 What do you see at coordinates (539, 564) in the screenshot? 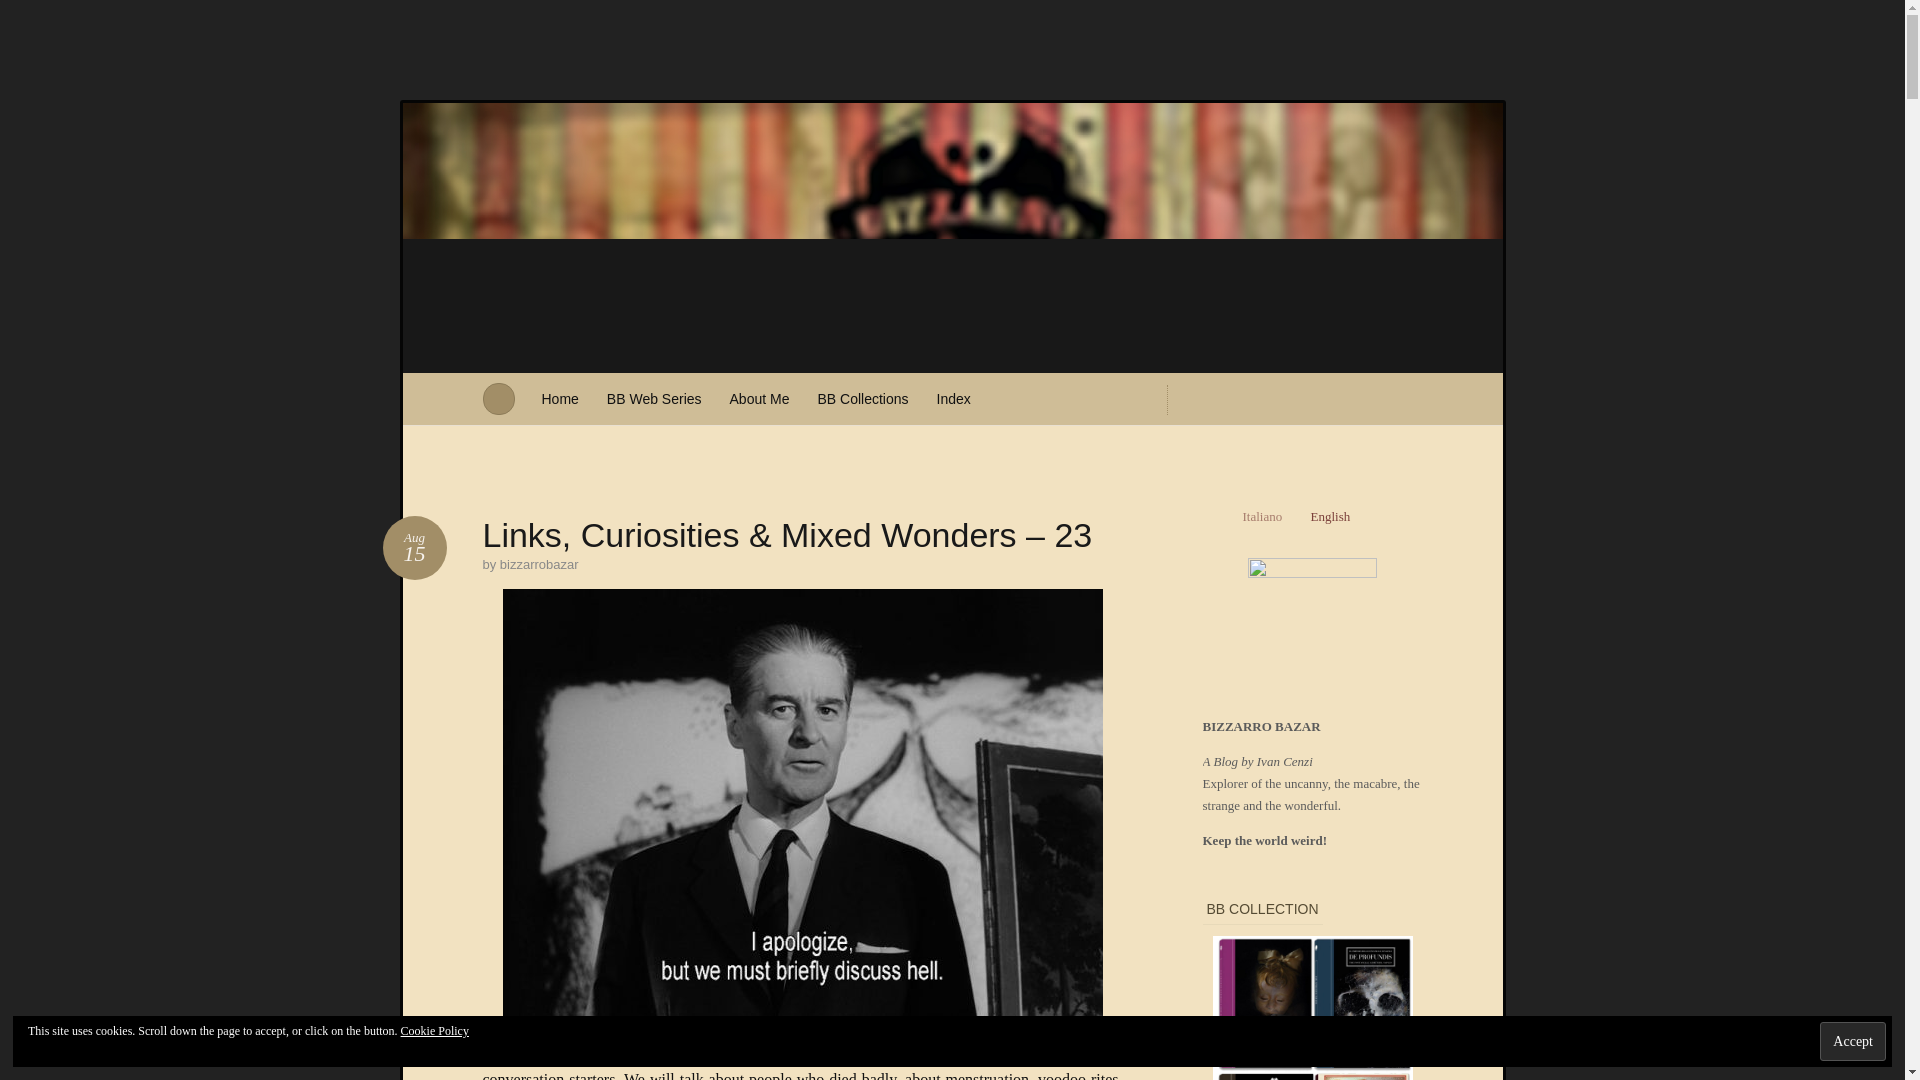
I see `View all posts by bizzarrobazar` at bounding box center [539, 564].